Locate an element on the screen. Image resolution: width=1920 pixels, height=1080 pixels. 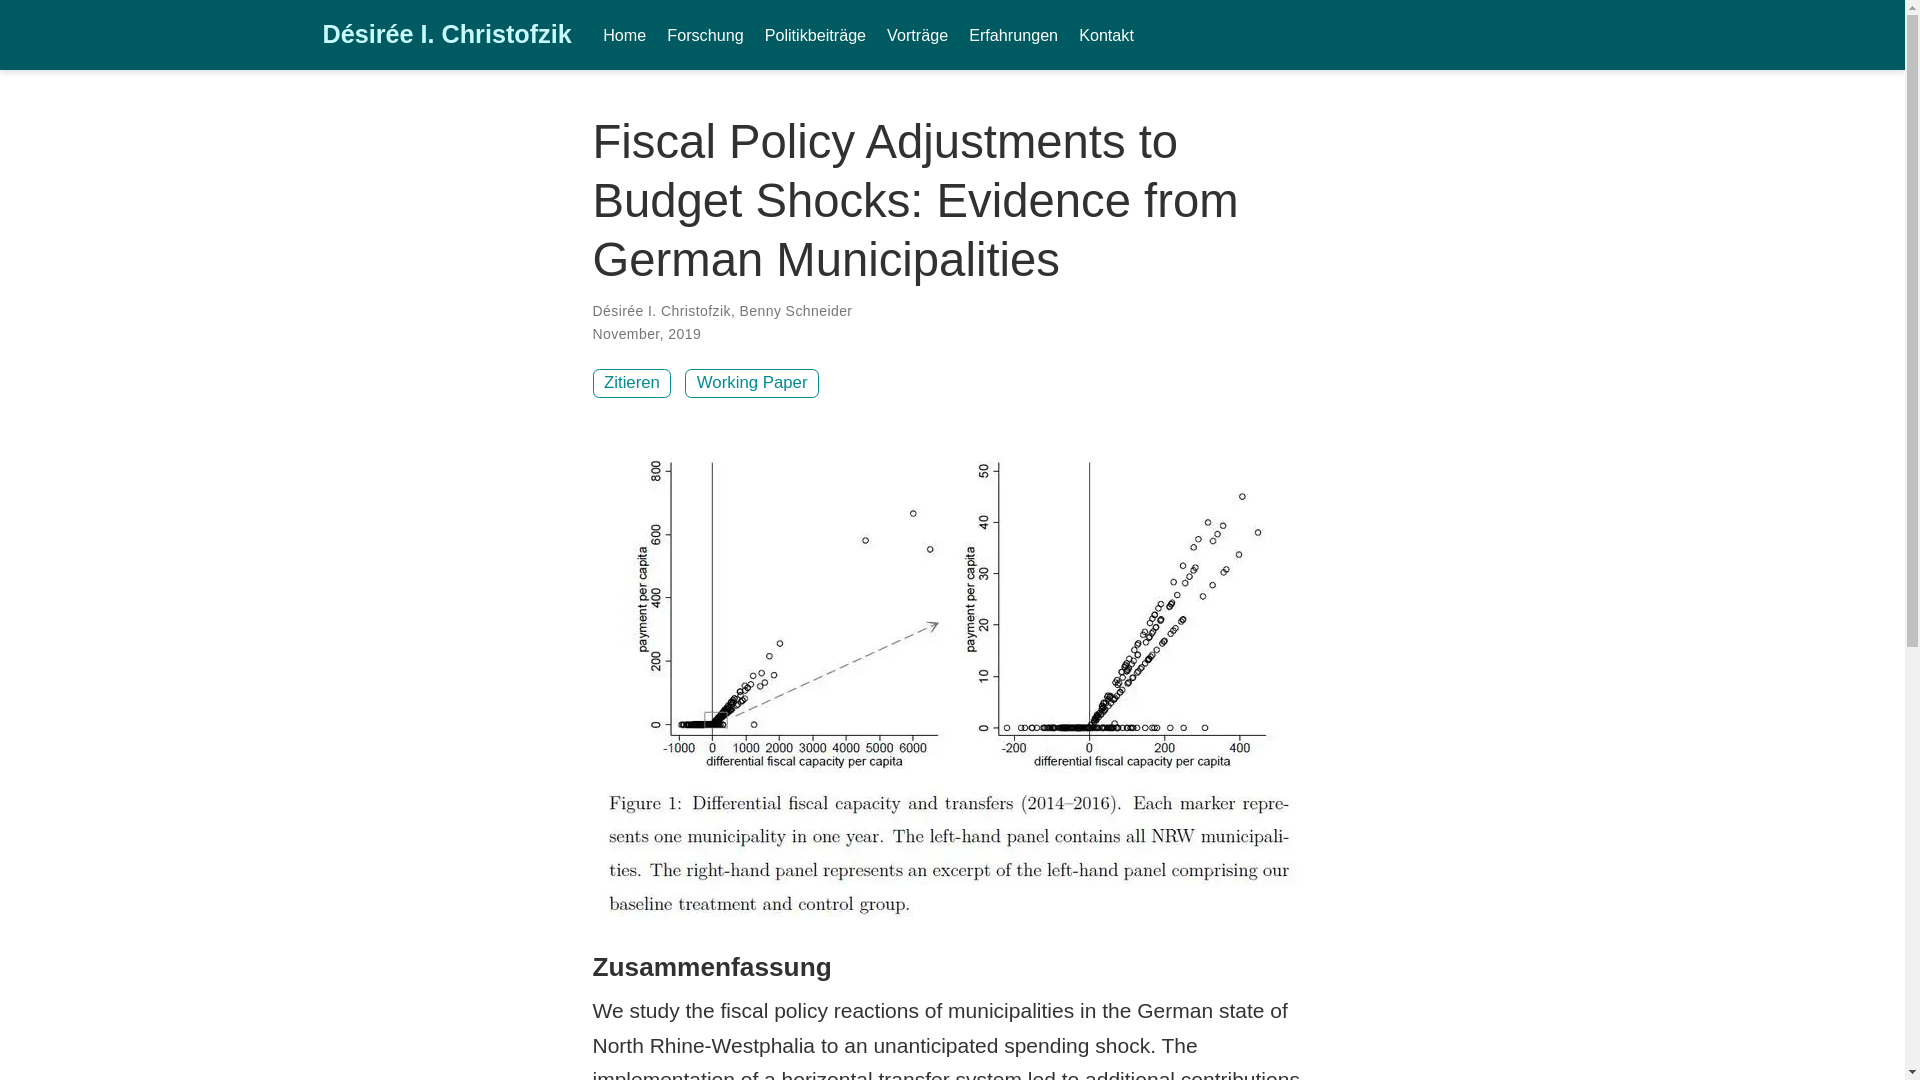
Erfahrungen is located at coordinates (1014, 34).